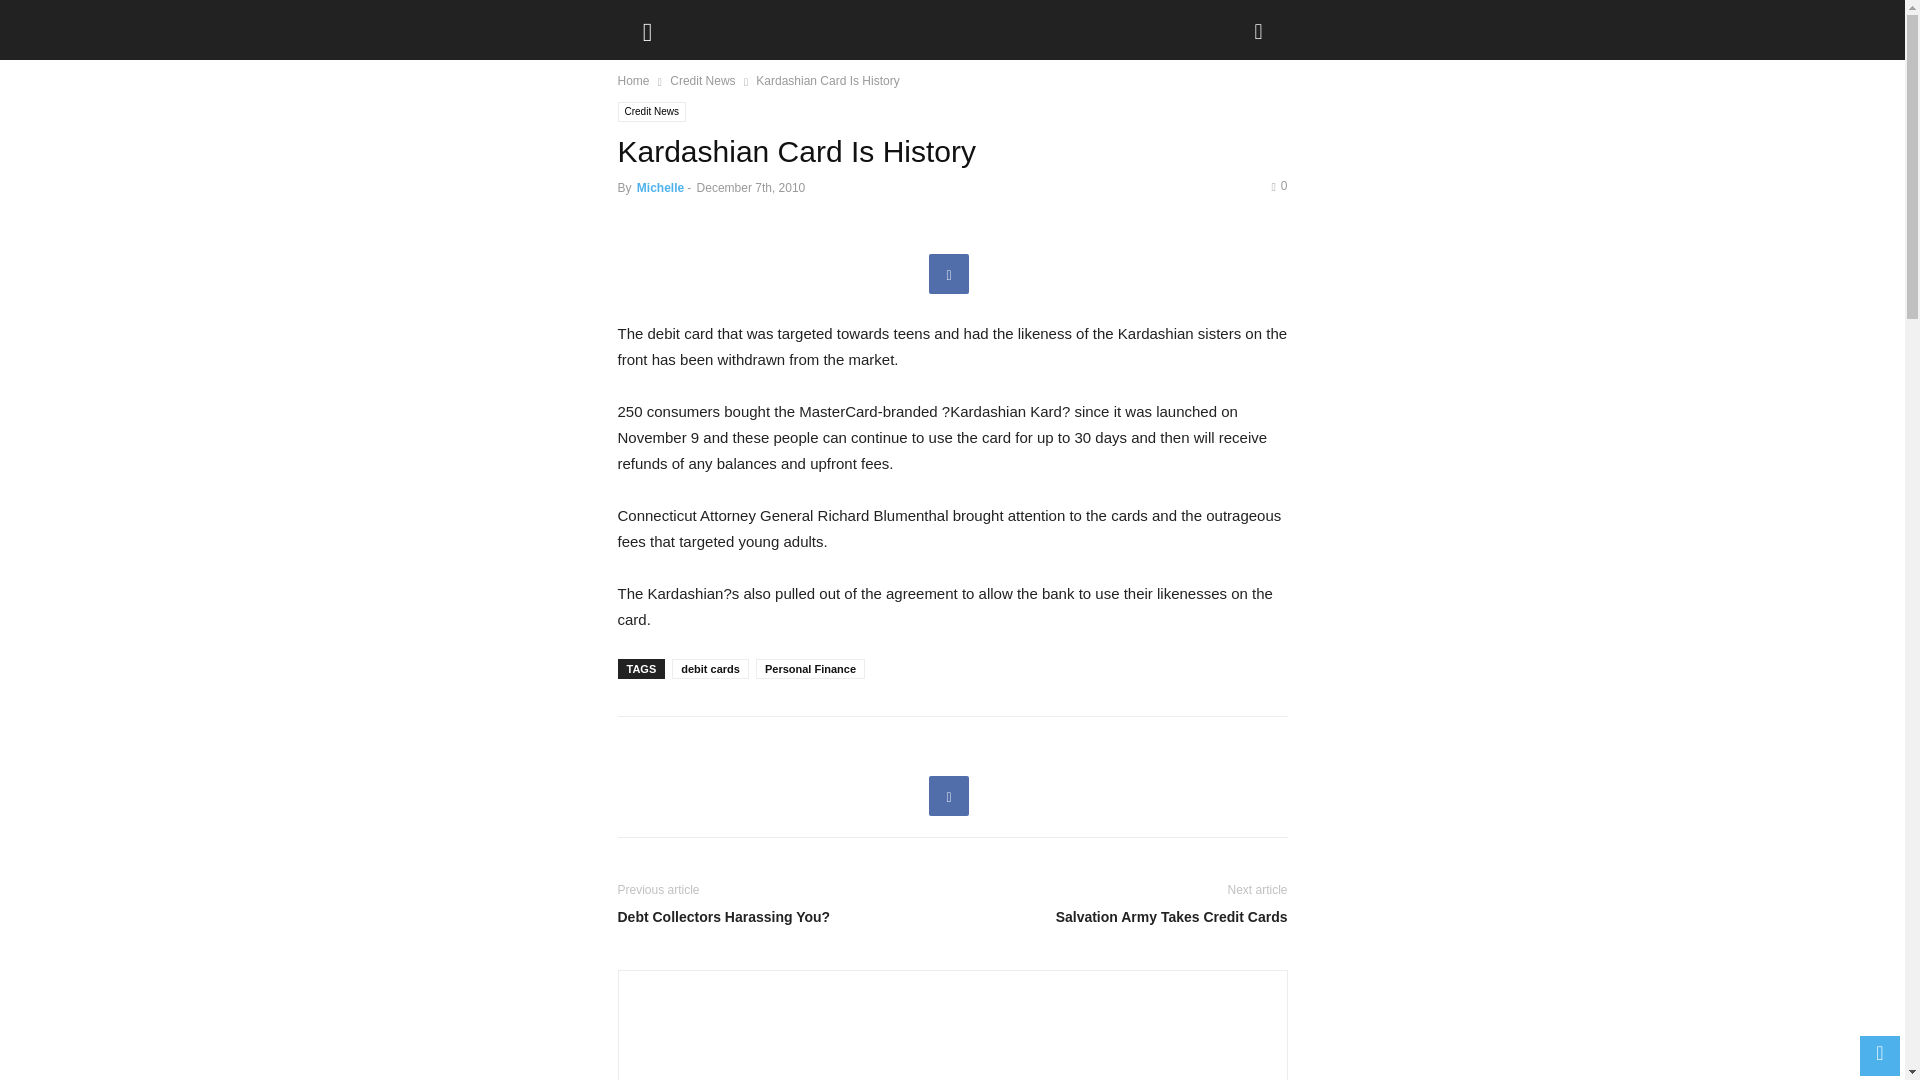  What do you see at coordinates (702, 80) in the screenshot?
I see `View all posts in Credit News` at bounding box center [702, 80].